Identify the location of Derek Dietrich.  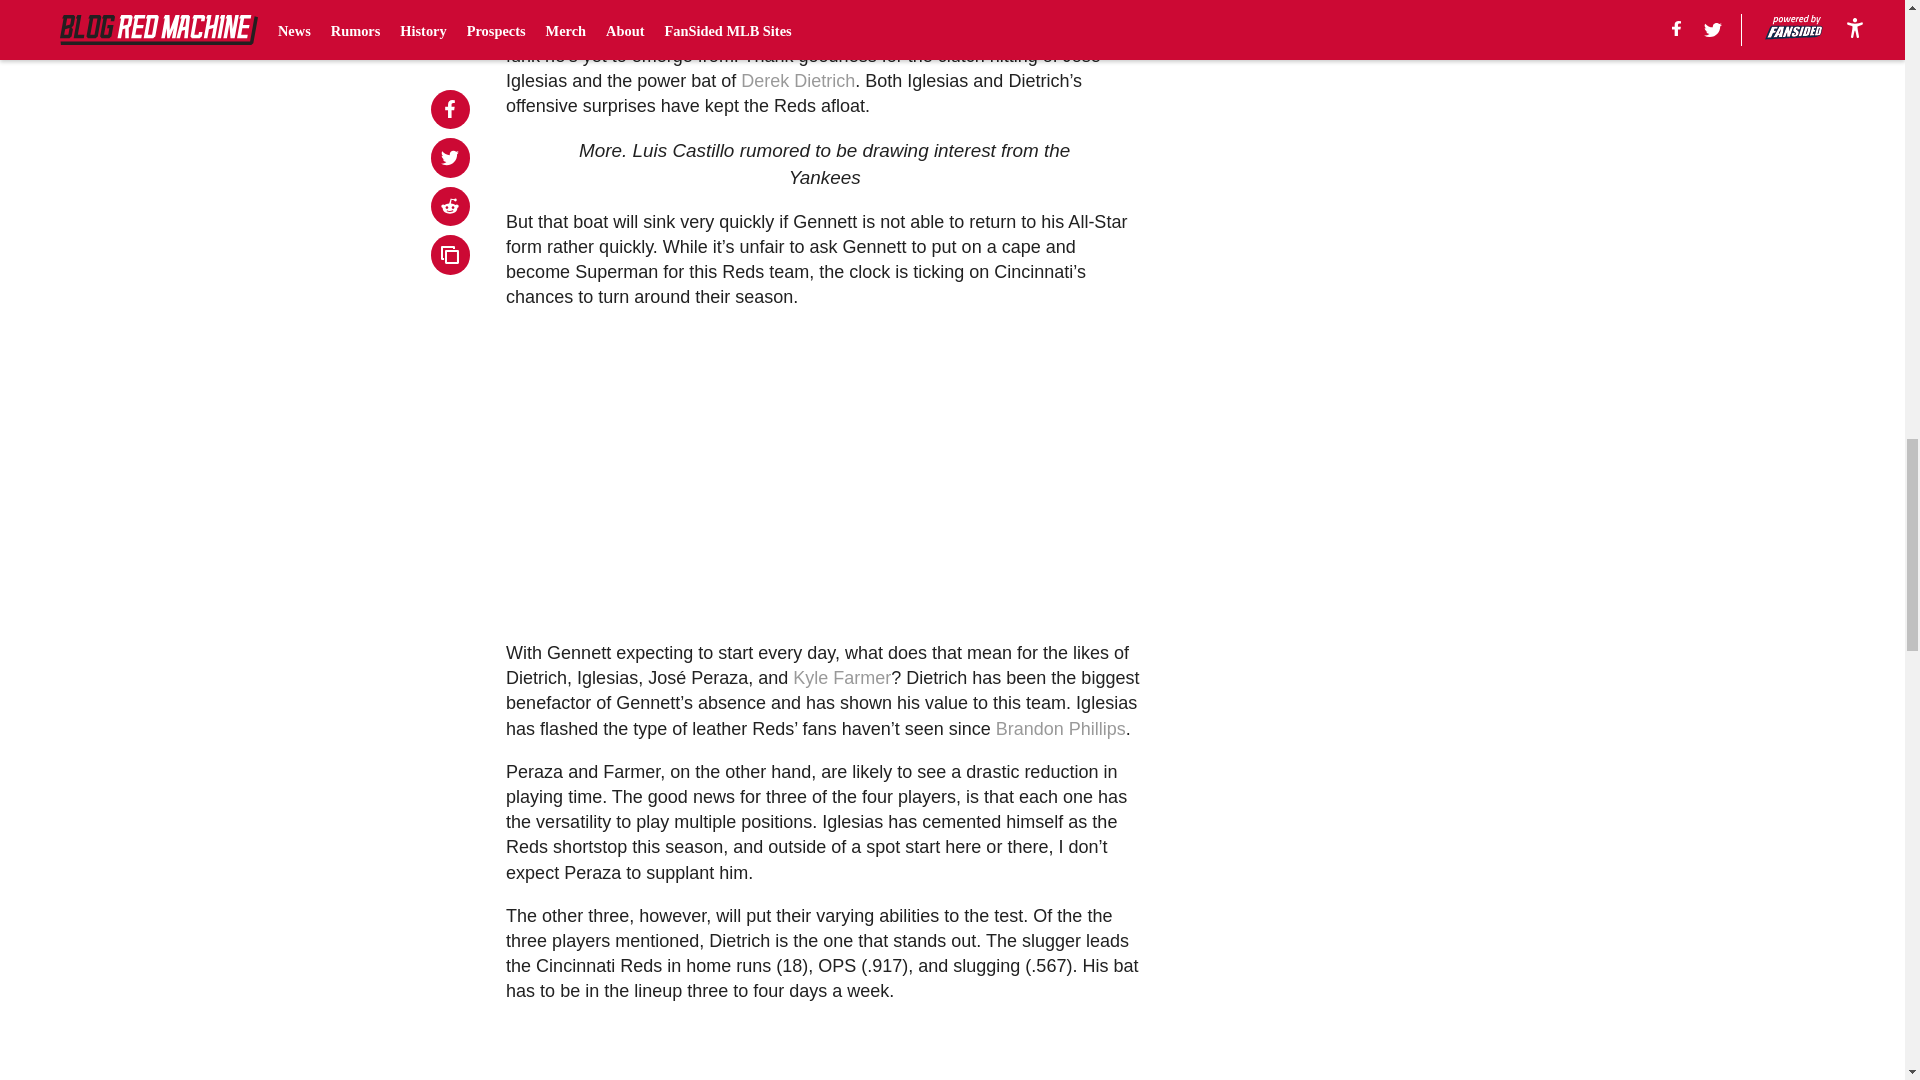
(798, 80).